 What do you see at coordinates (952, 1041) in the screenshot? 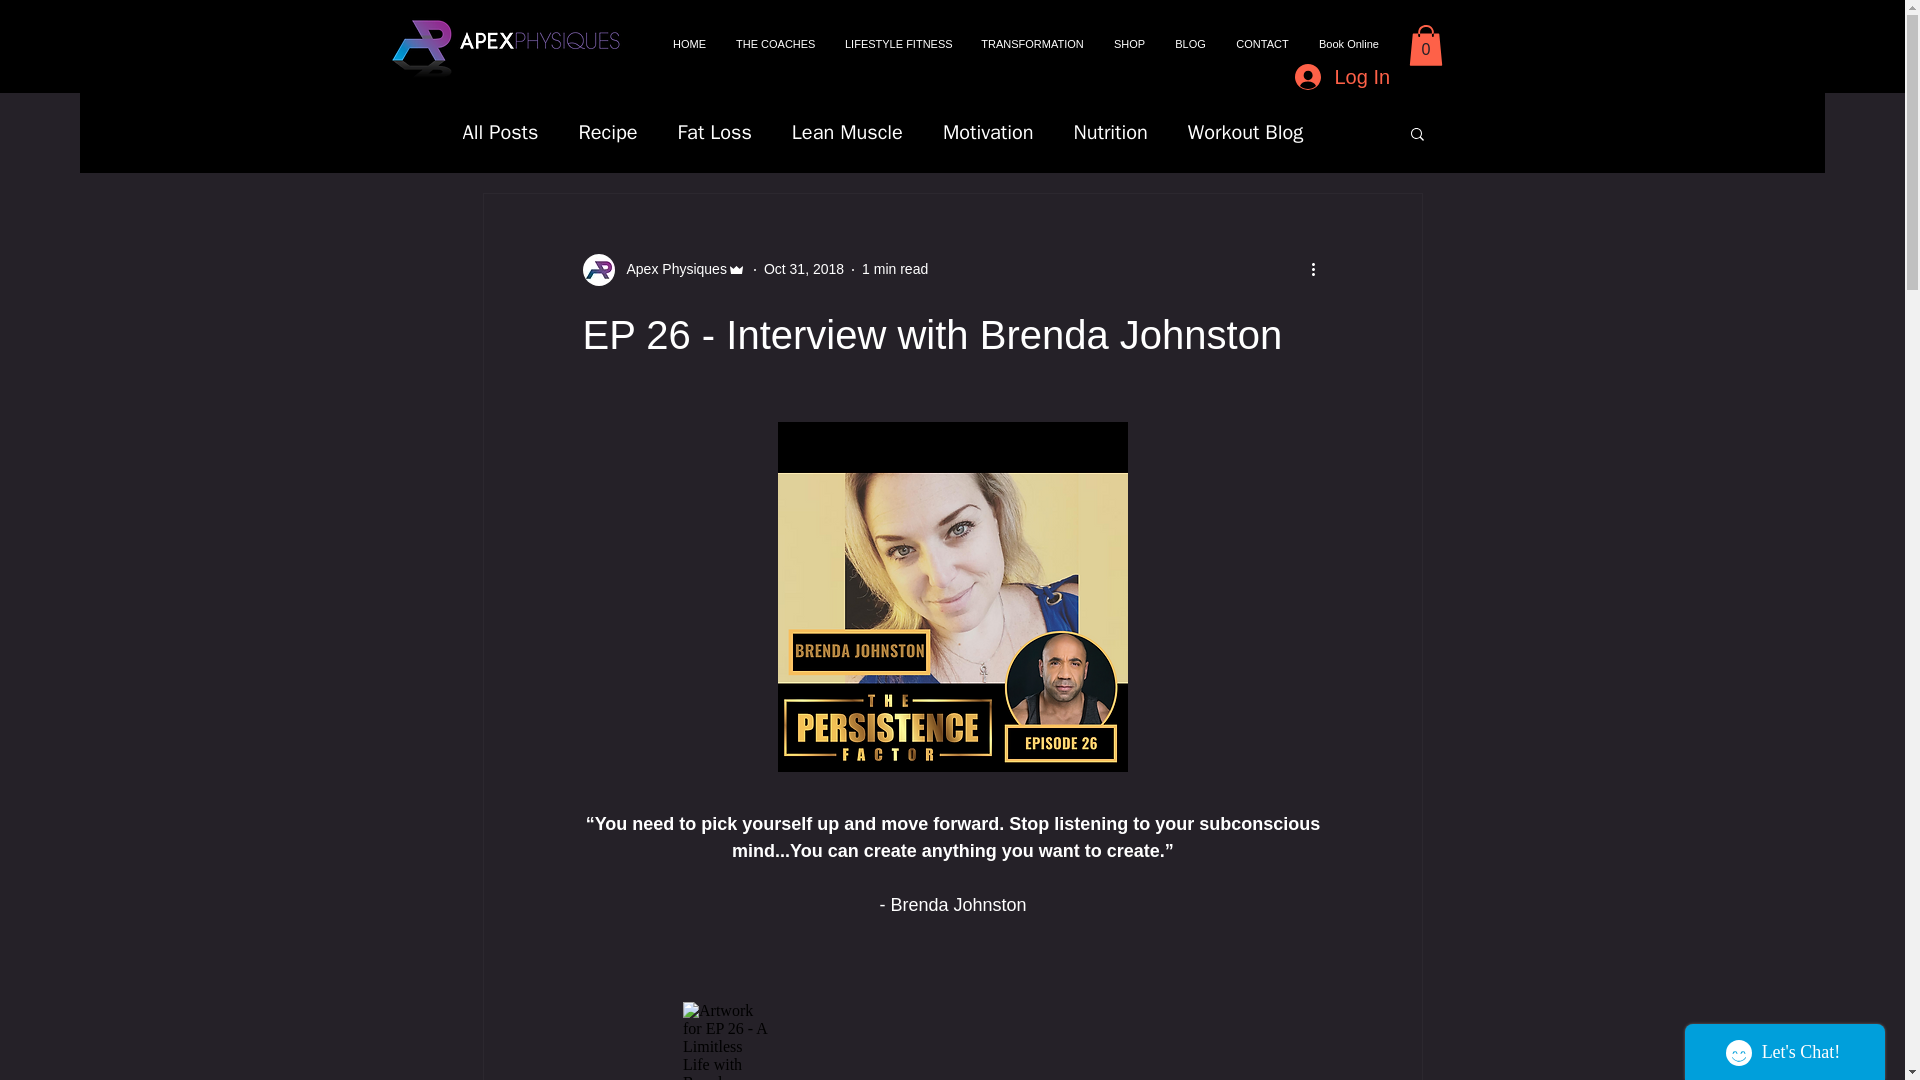
I see `remote content` at bounding box center [952, 1041].